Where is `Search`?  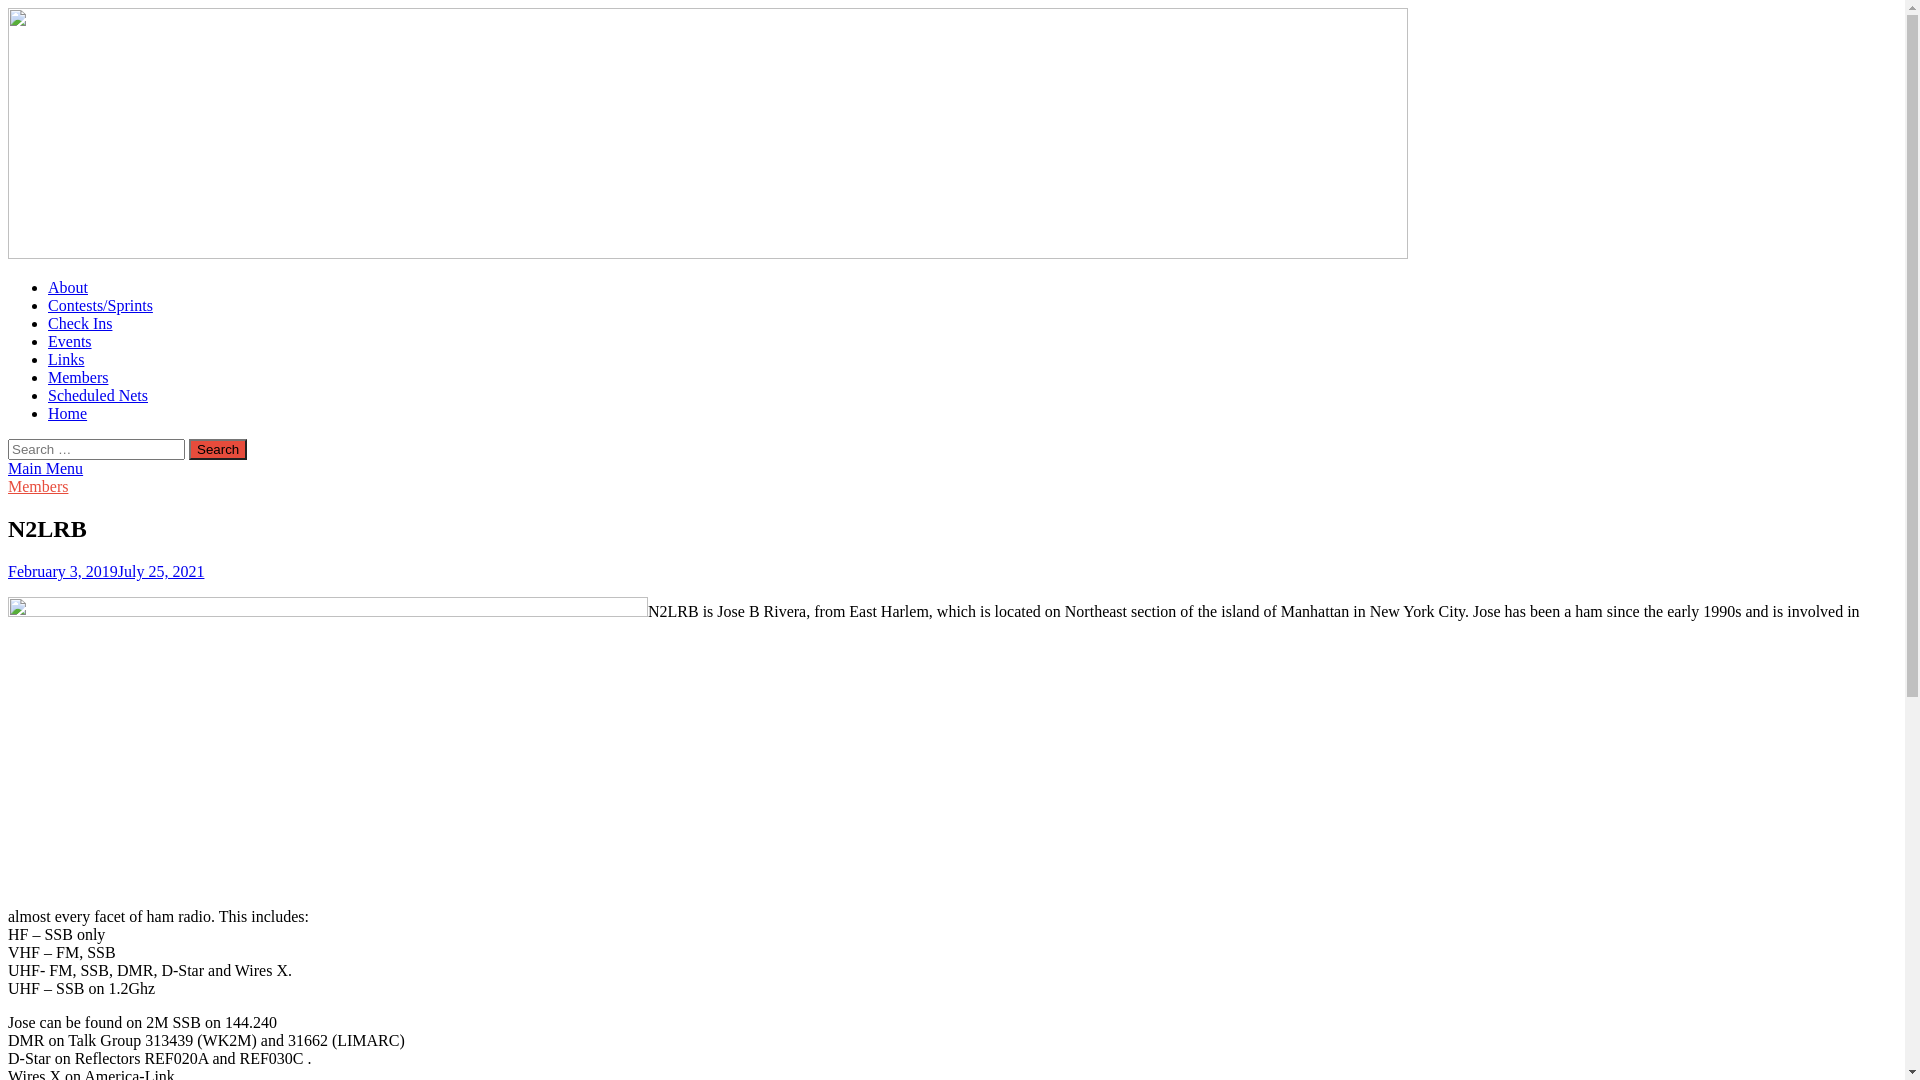
Search is located at coordinates (218, 450).